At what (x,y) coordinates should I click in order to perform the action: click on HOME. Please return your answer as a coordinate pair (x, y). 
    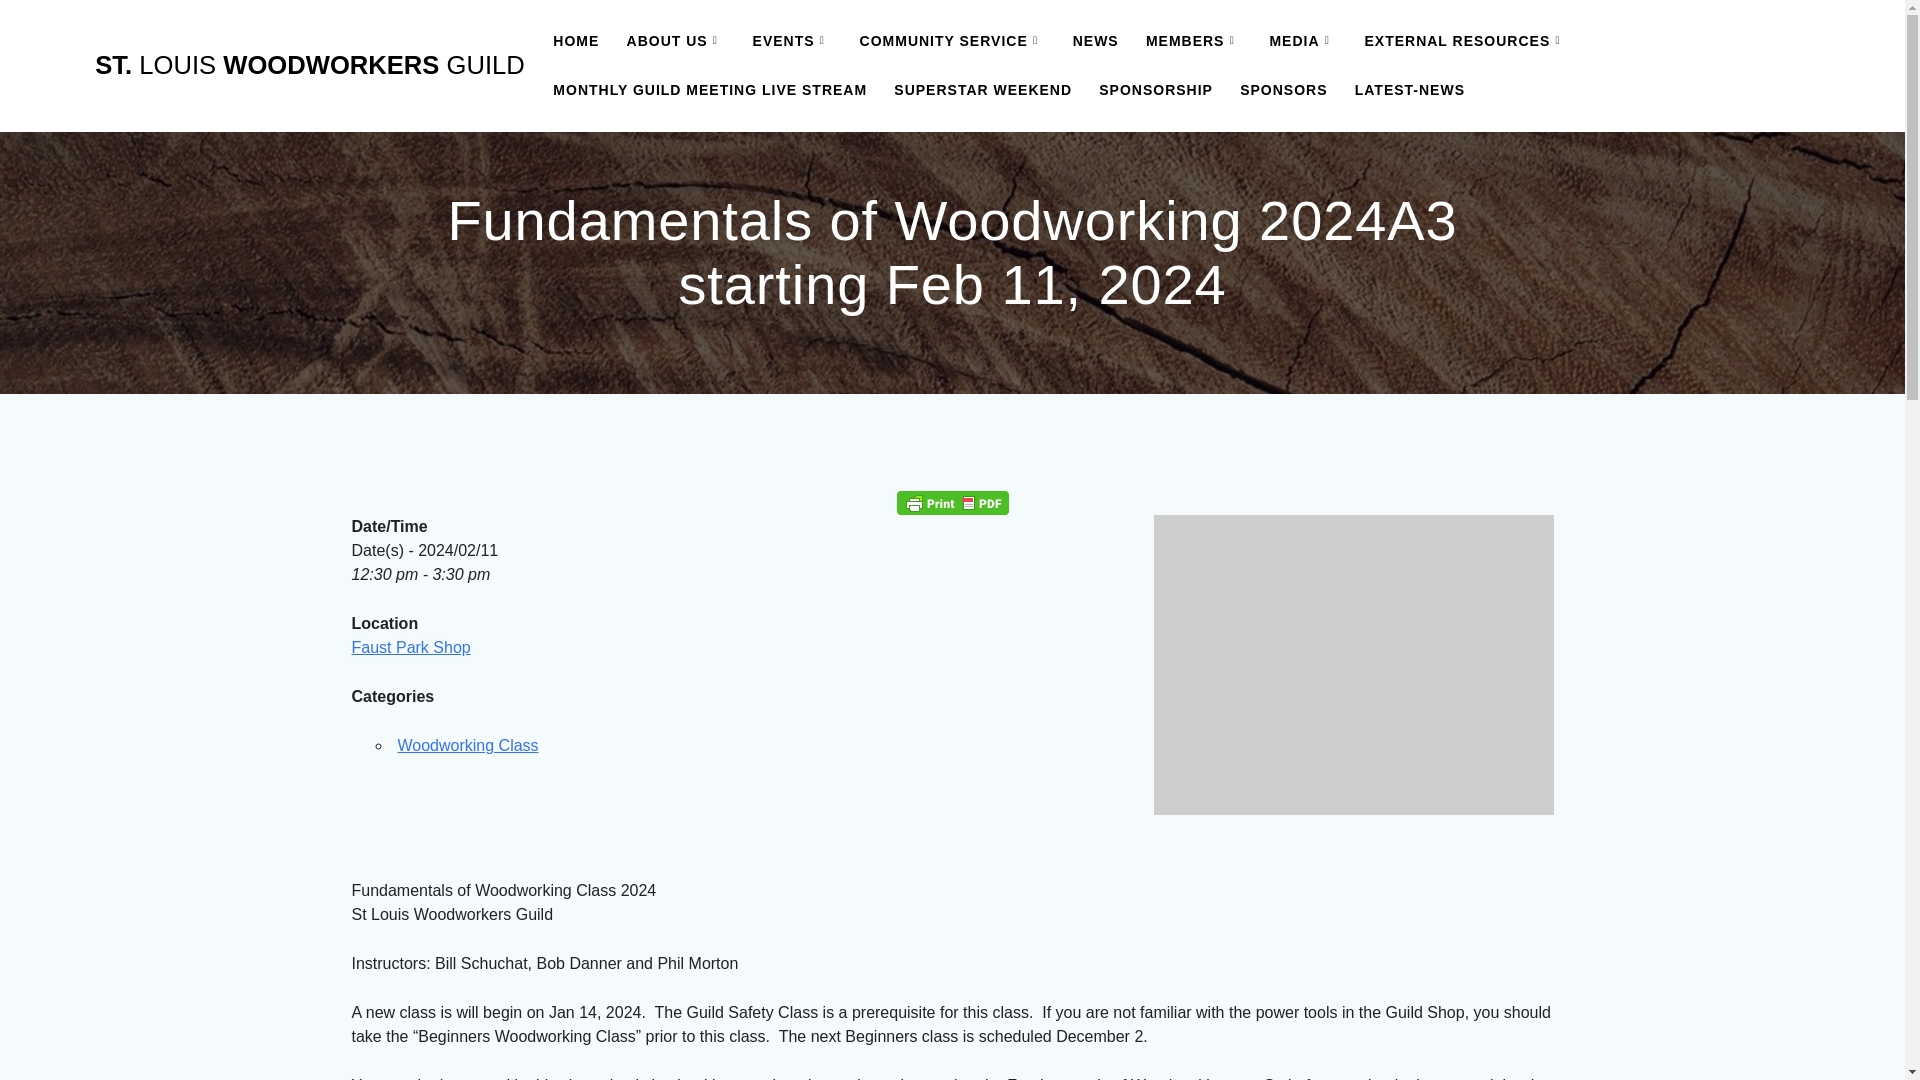
    Looking at the image, I should click on (576, 40).